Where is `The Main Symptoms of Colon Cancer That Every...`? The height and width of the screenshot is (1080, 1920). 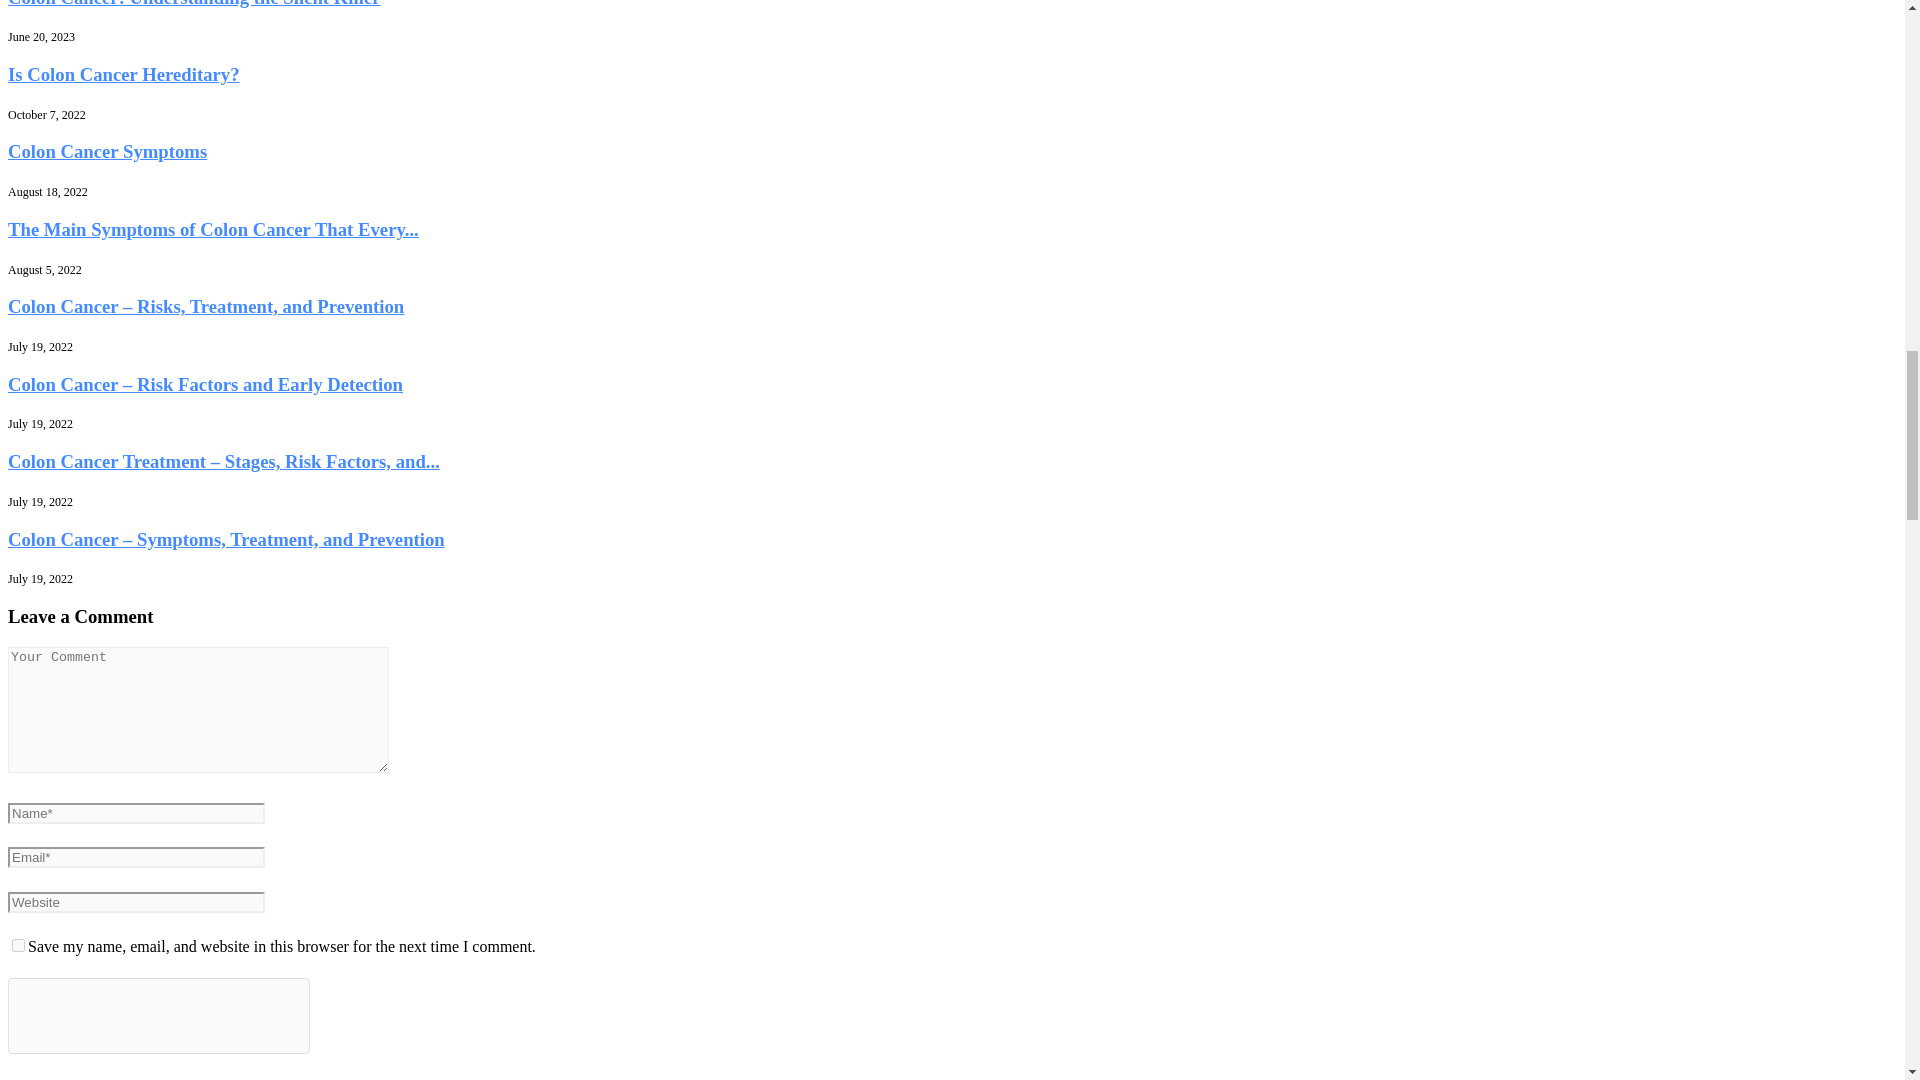 The Main Symptoms of Colon Cancer That Every... is located at coordinates (212, 229).